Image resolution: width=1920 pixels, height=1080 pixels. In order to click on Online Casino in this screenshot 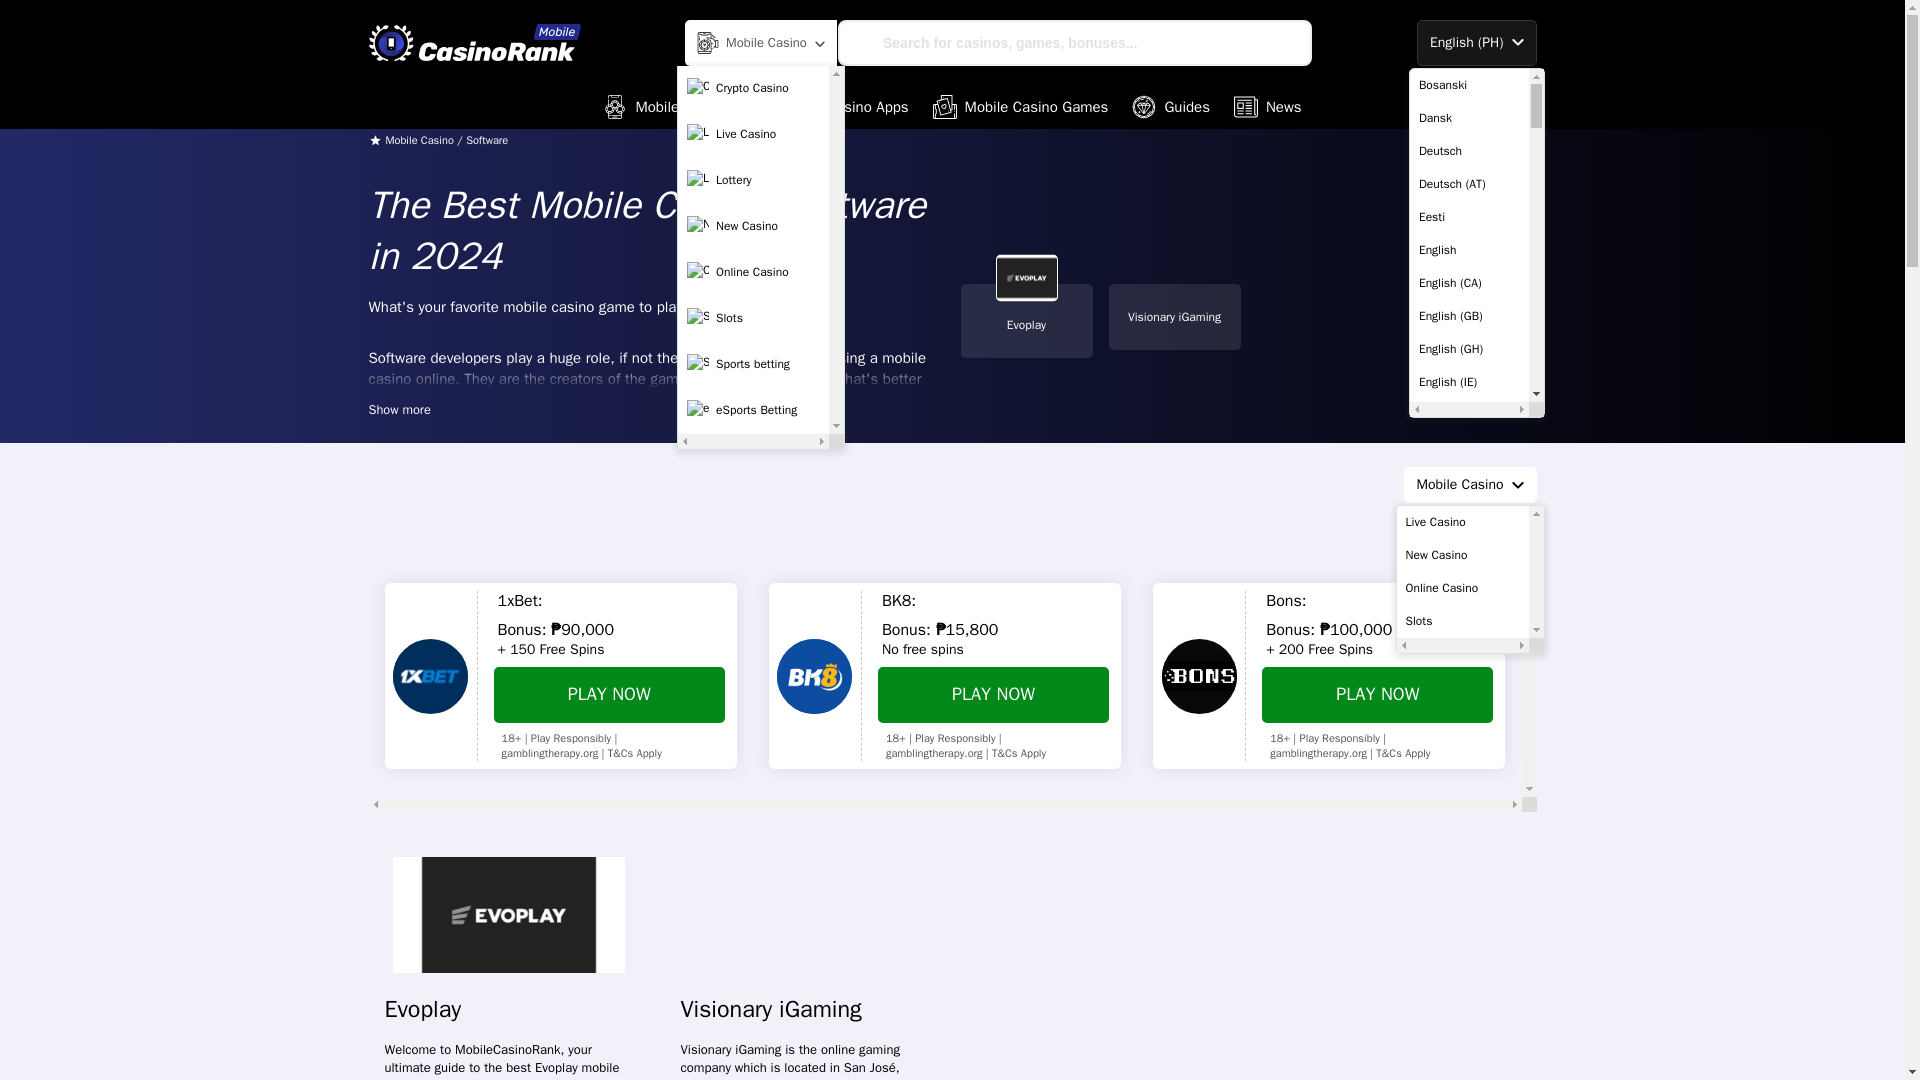, I will do `click(753, 272)`.